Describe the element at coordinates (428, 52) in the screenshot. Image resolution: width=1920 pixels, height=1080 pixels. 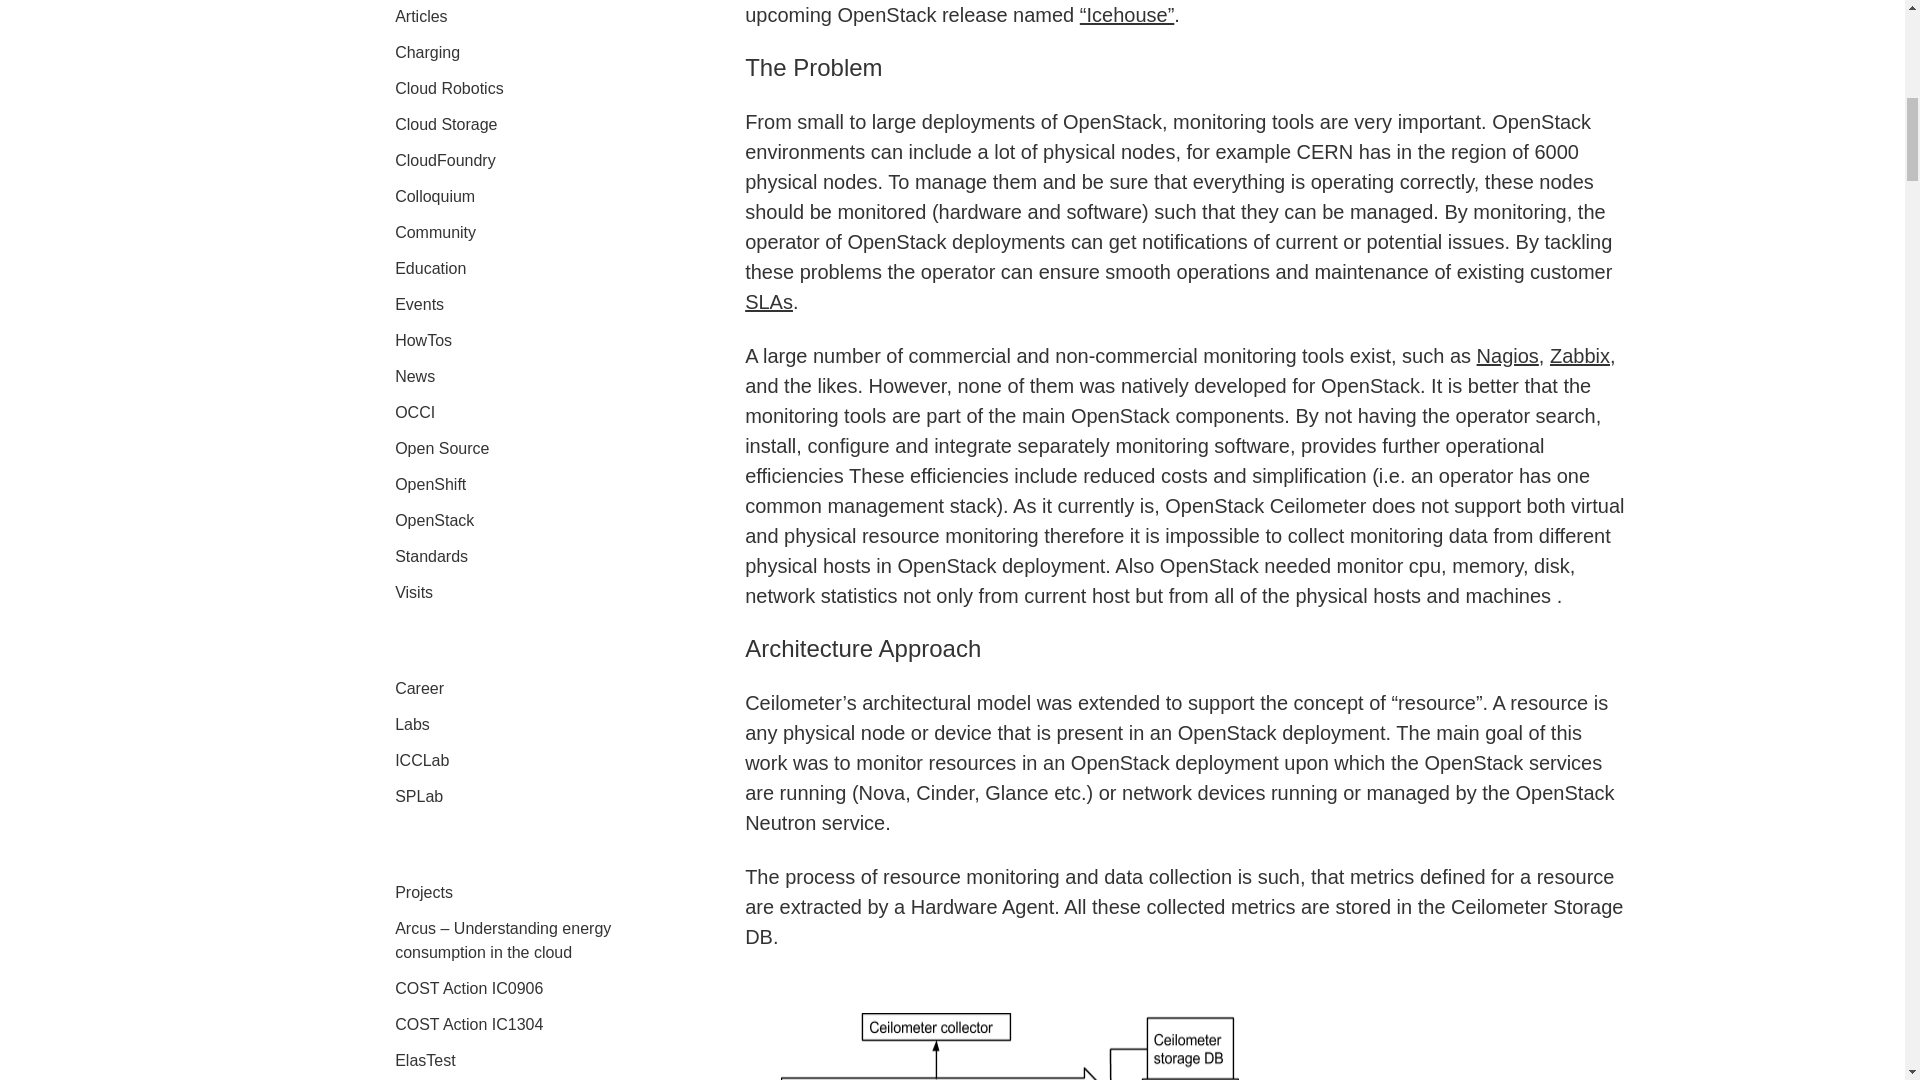
I see `Charging` at that location.